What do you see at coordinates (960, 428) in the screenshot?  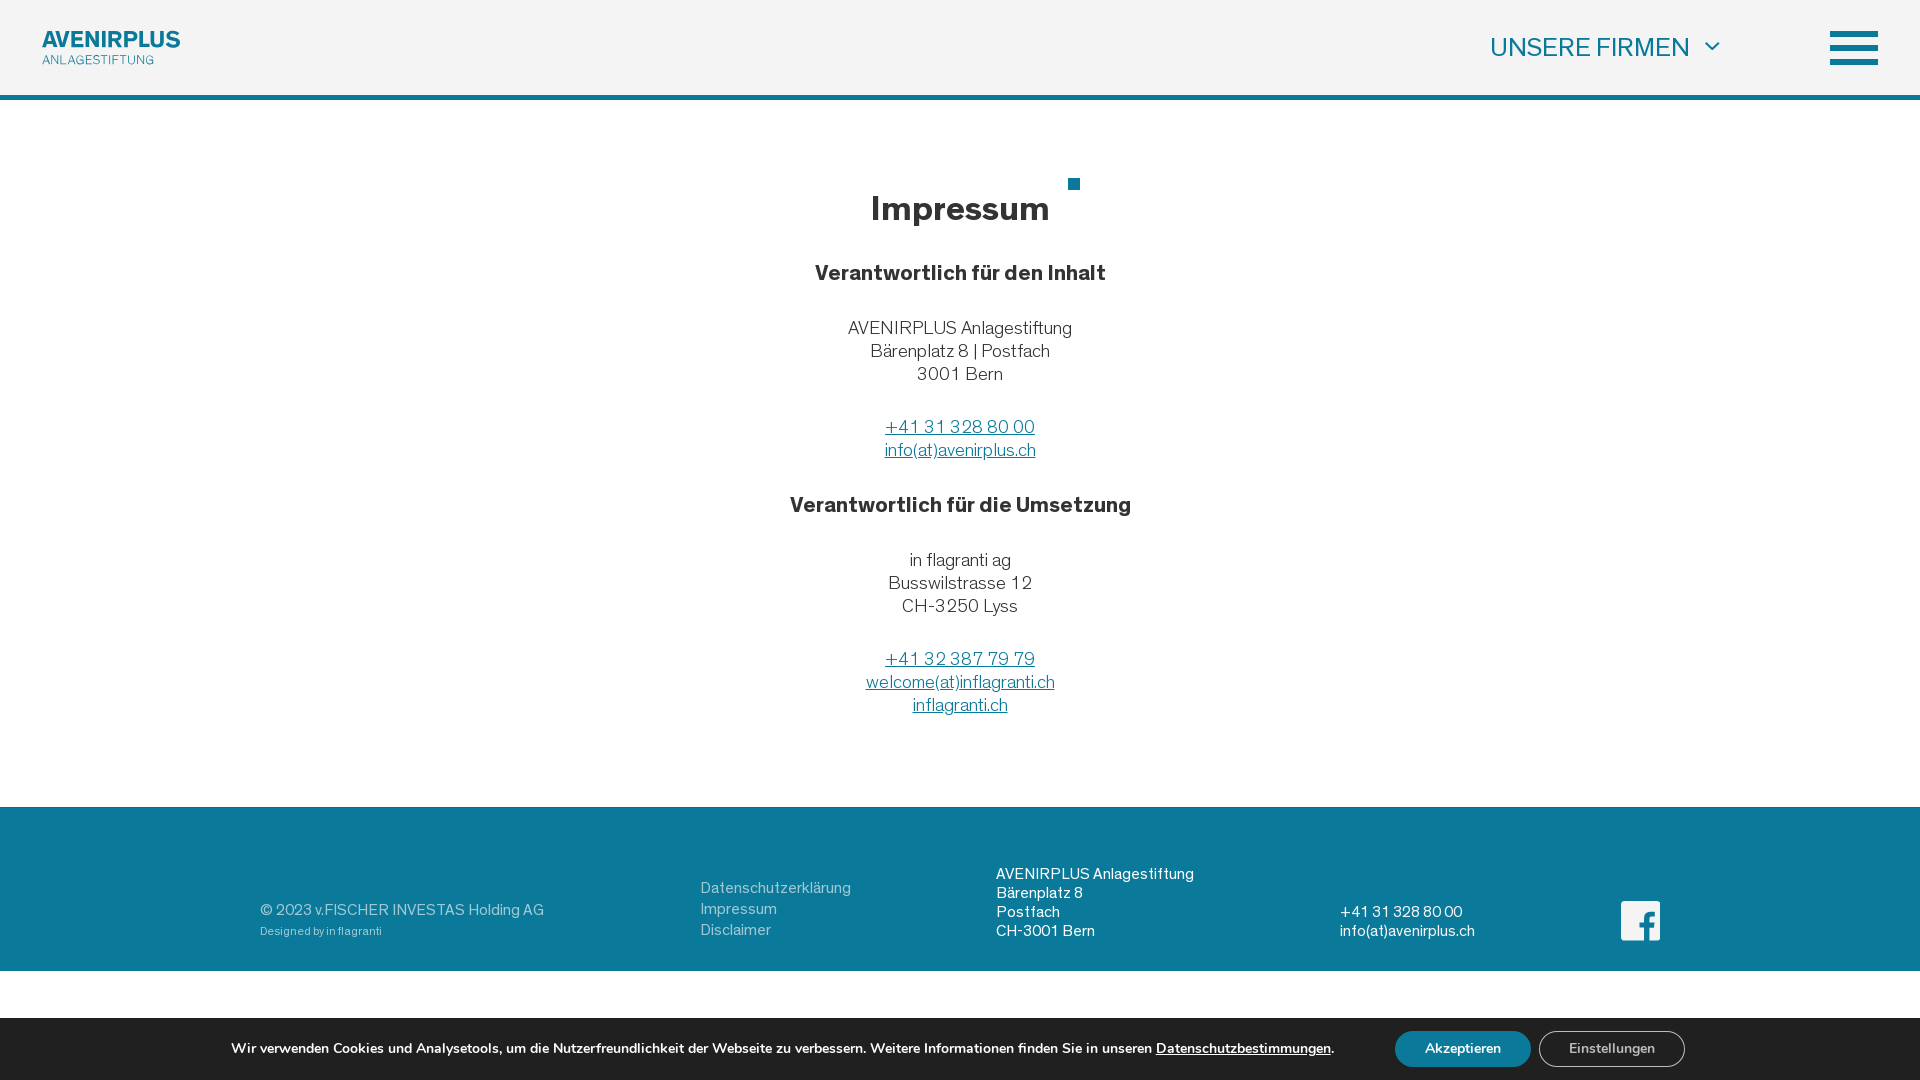 I see `+41 31 328 80 00` at bounding box center [960, 428].